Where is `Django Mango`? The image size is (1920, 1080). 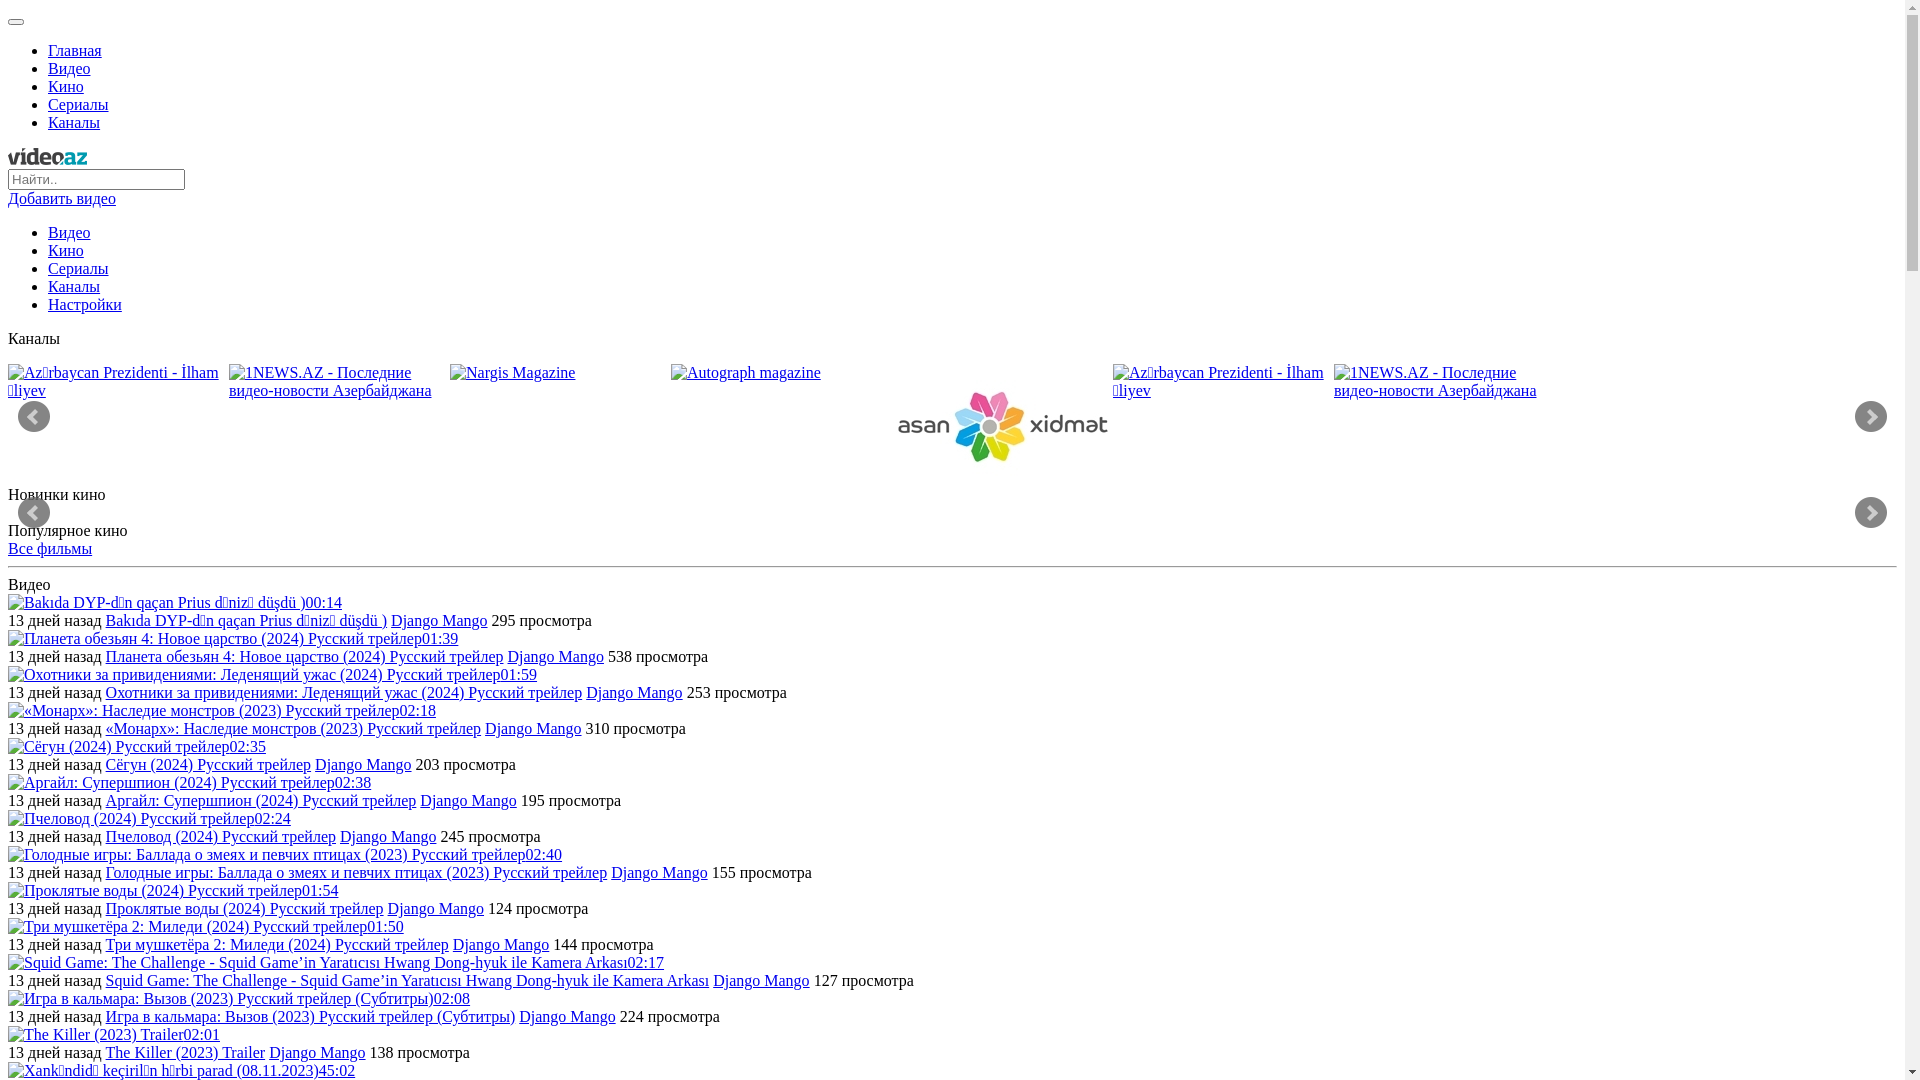 Django Mango is located at coordinates (761, 980).